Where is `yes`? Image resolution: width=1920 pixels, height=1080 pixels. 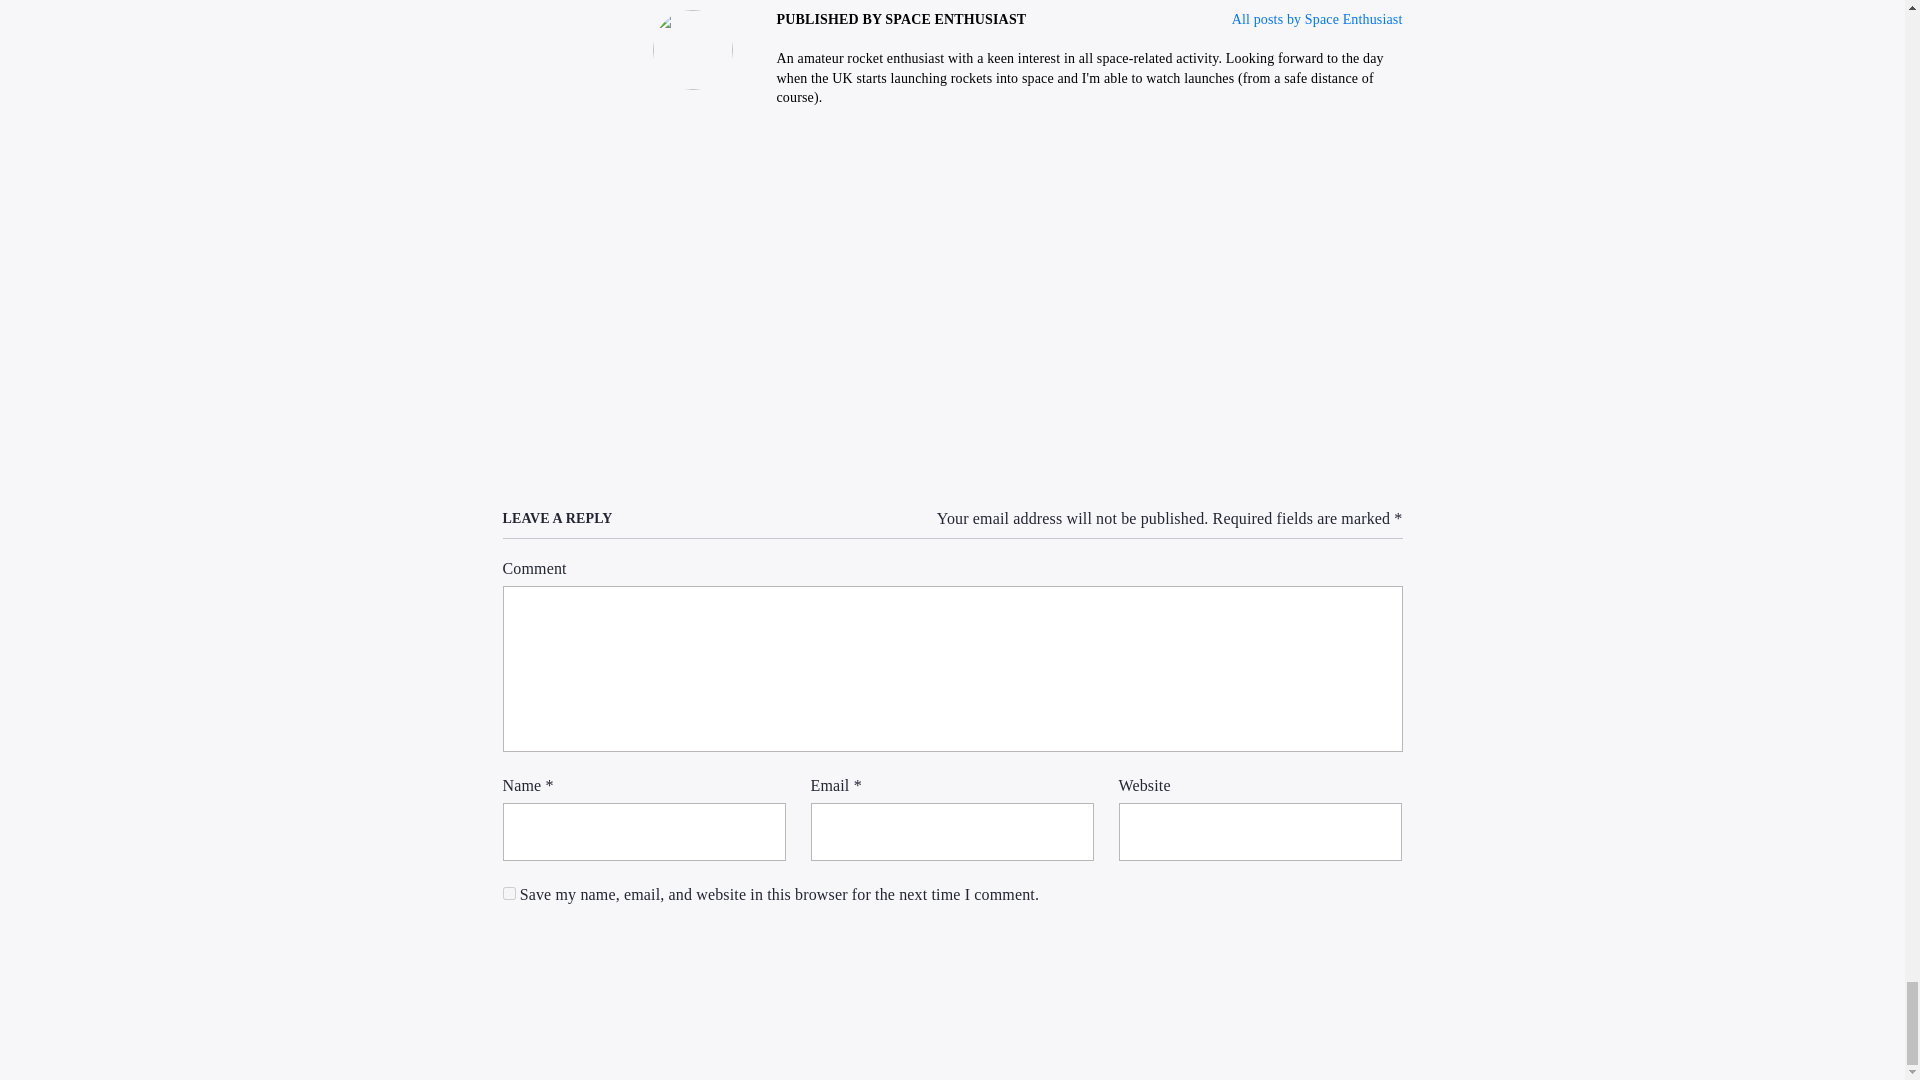 yes is located at coordinates (508, 892).